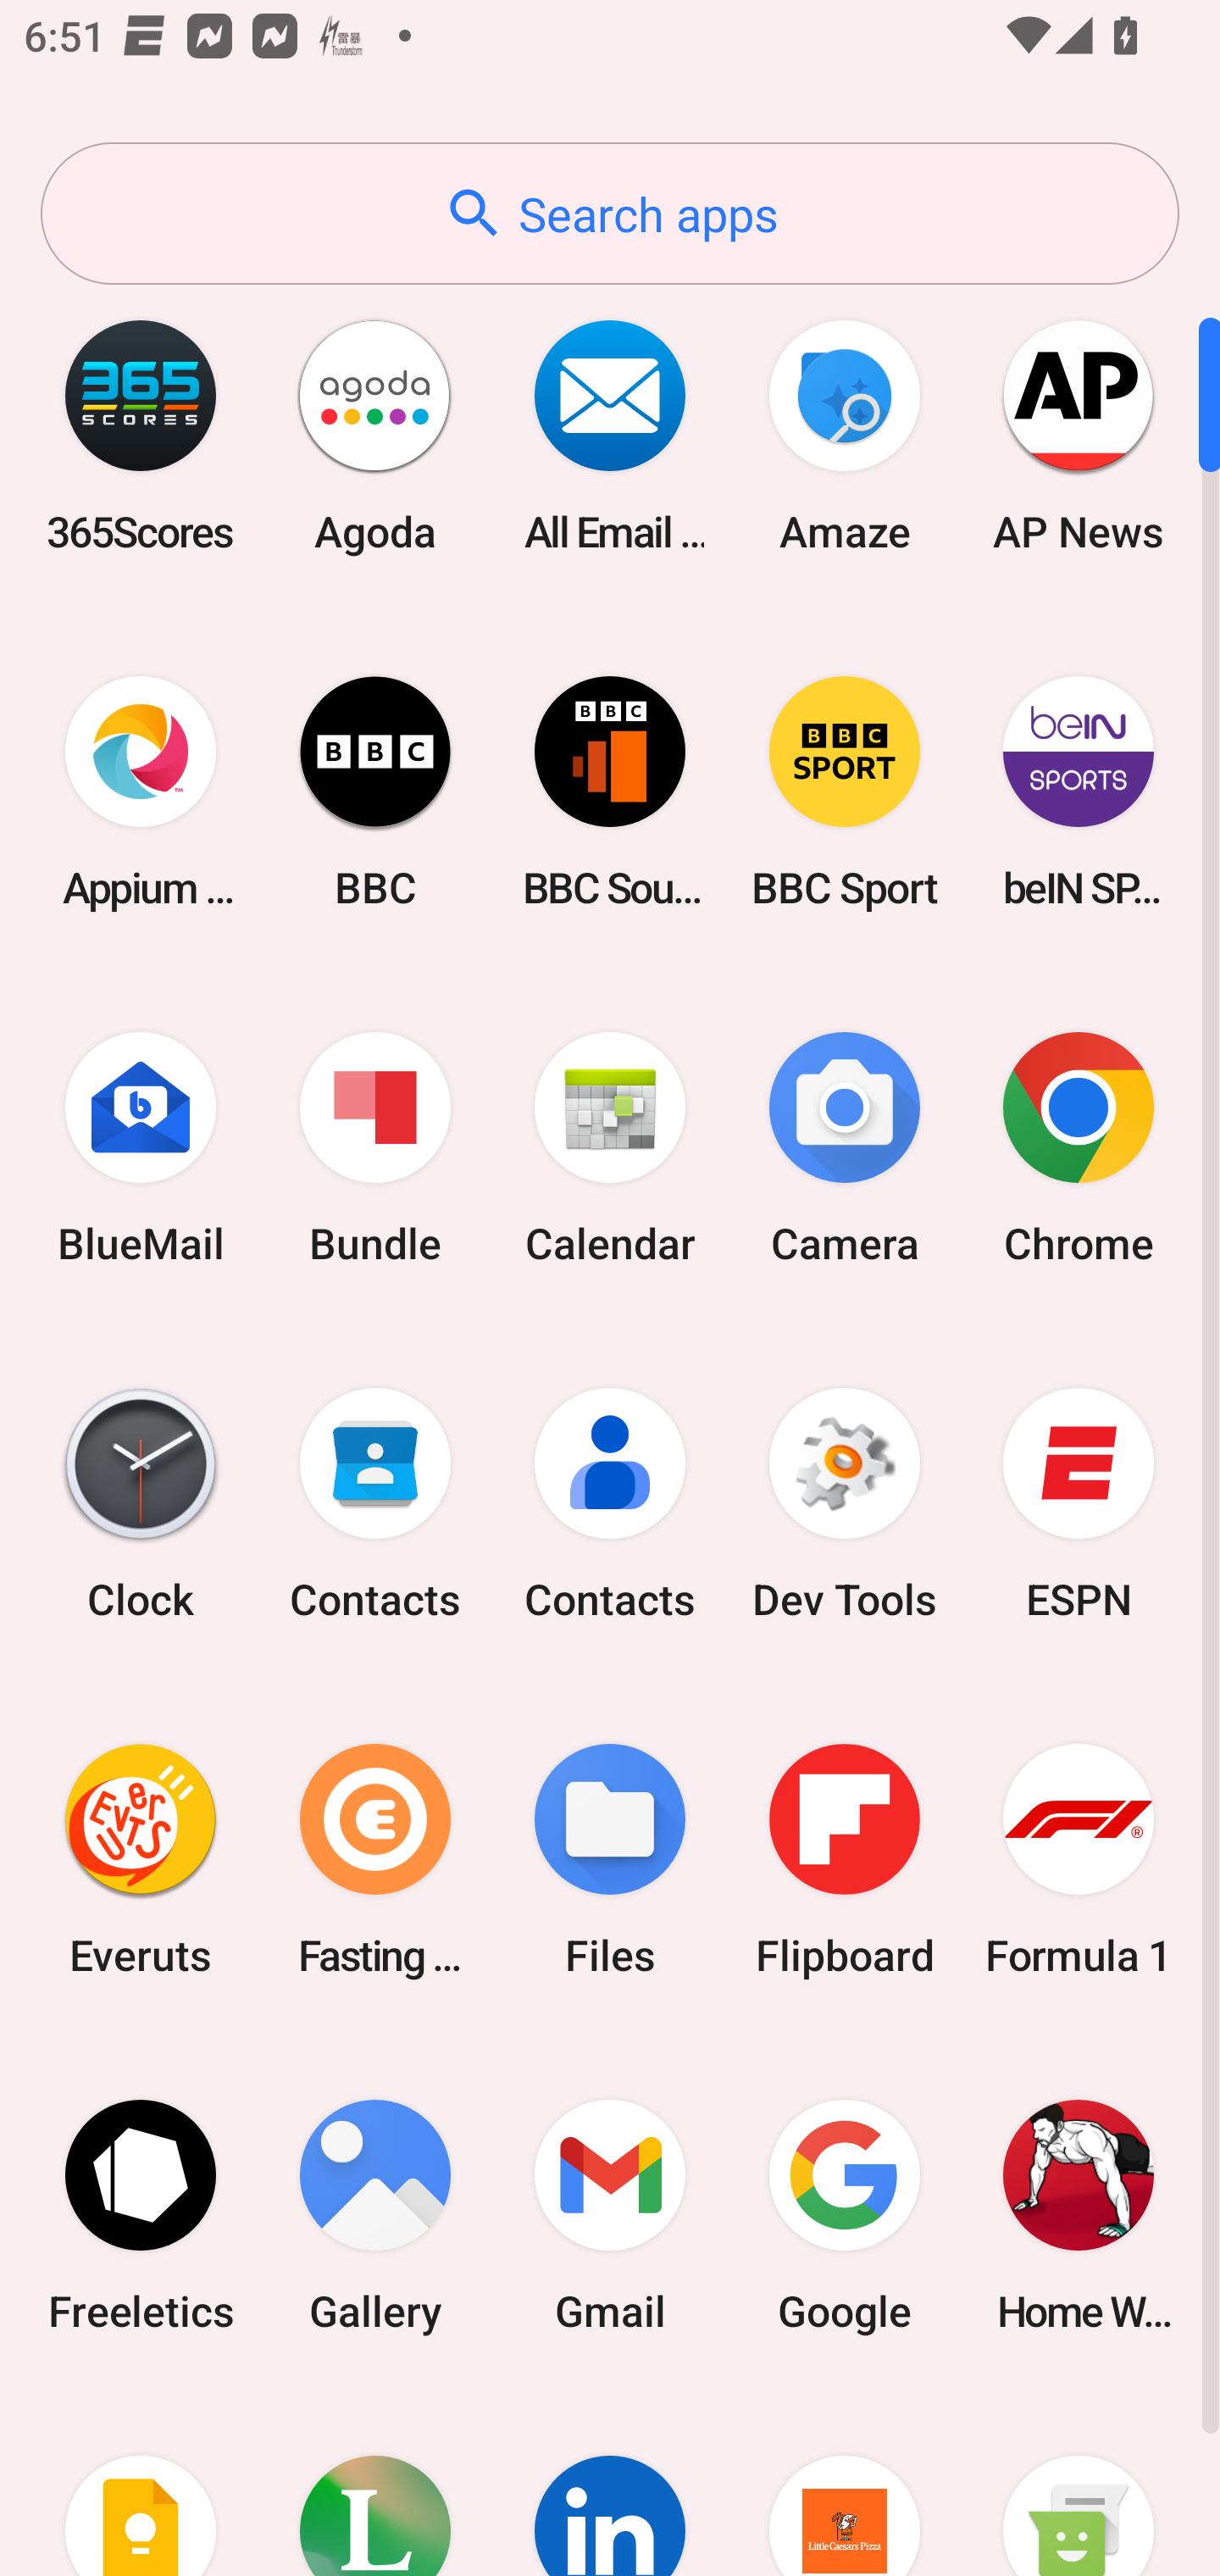  What do you see at coordinates (375, 2215) in the screenshot?
I see `Gallery` at bounding box center [375, 2215].